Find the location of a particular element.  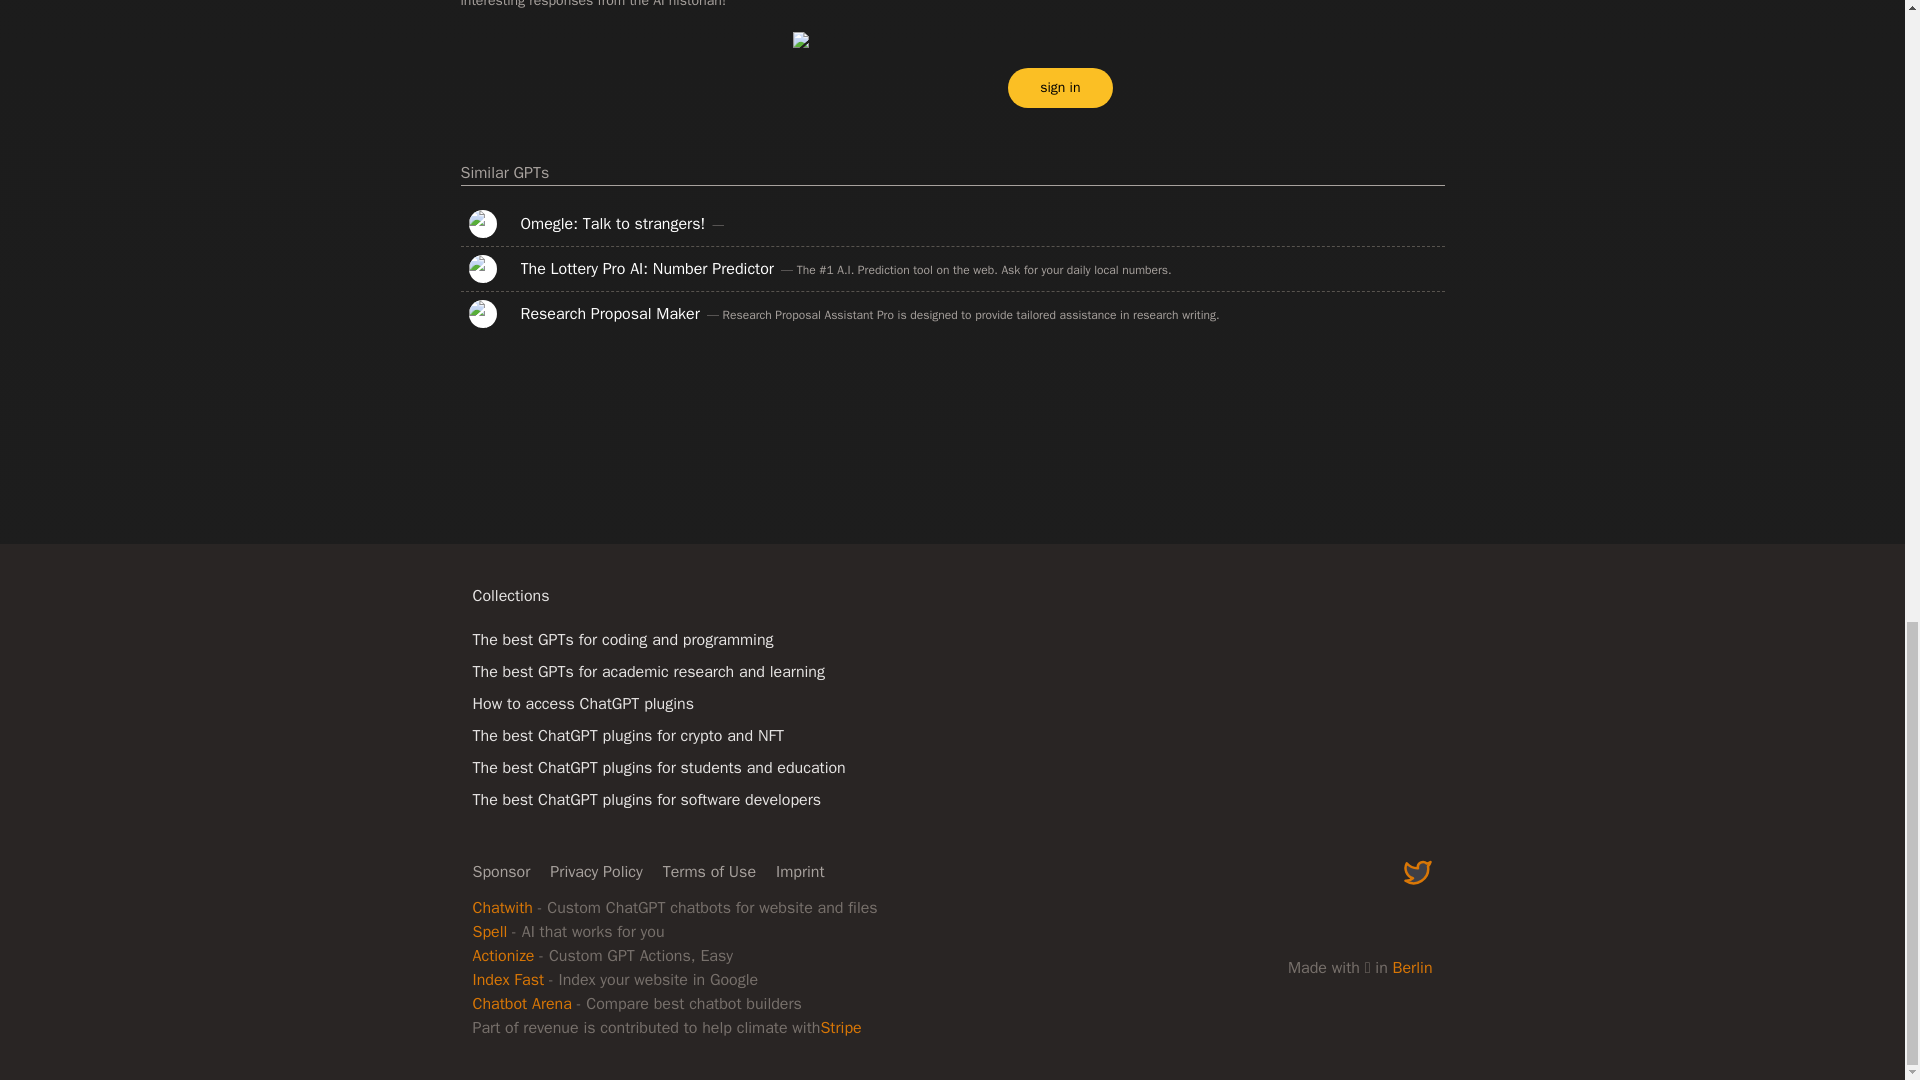

The best GPTs for coding and programming is located at coordinates (622, 640).